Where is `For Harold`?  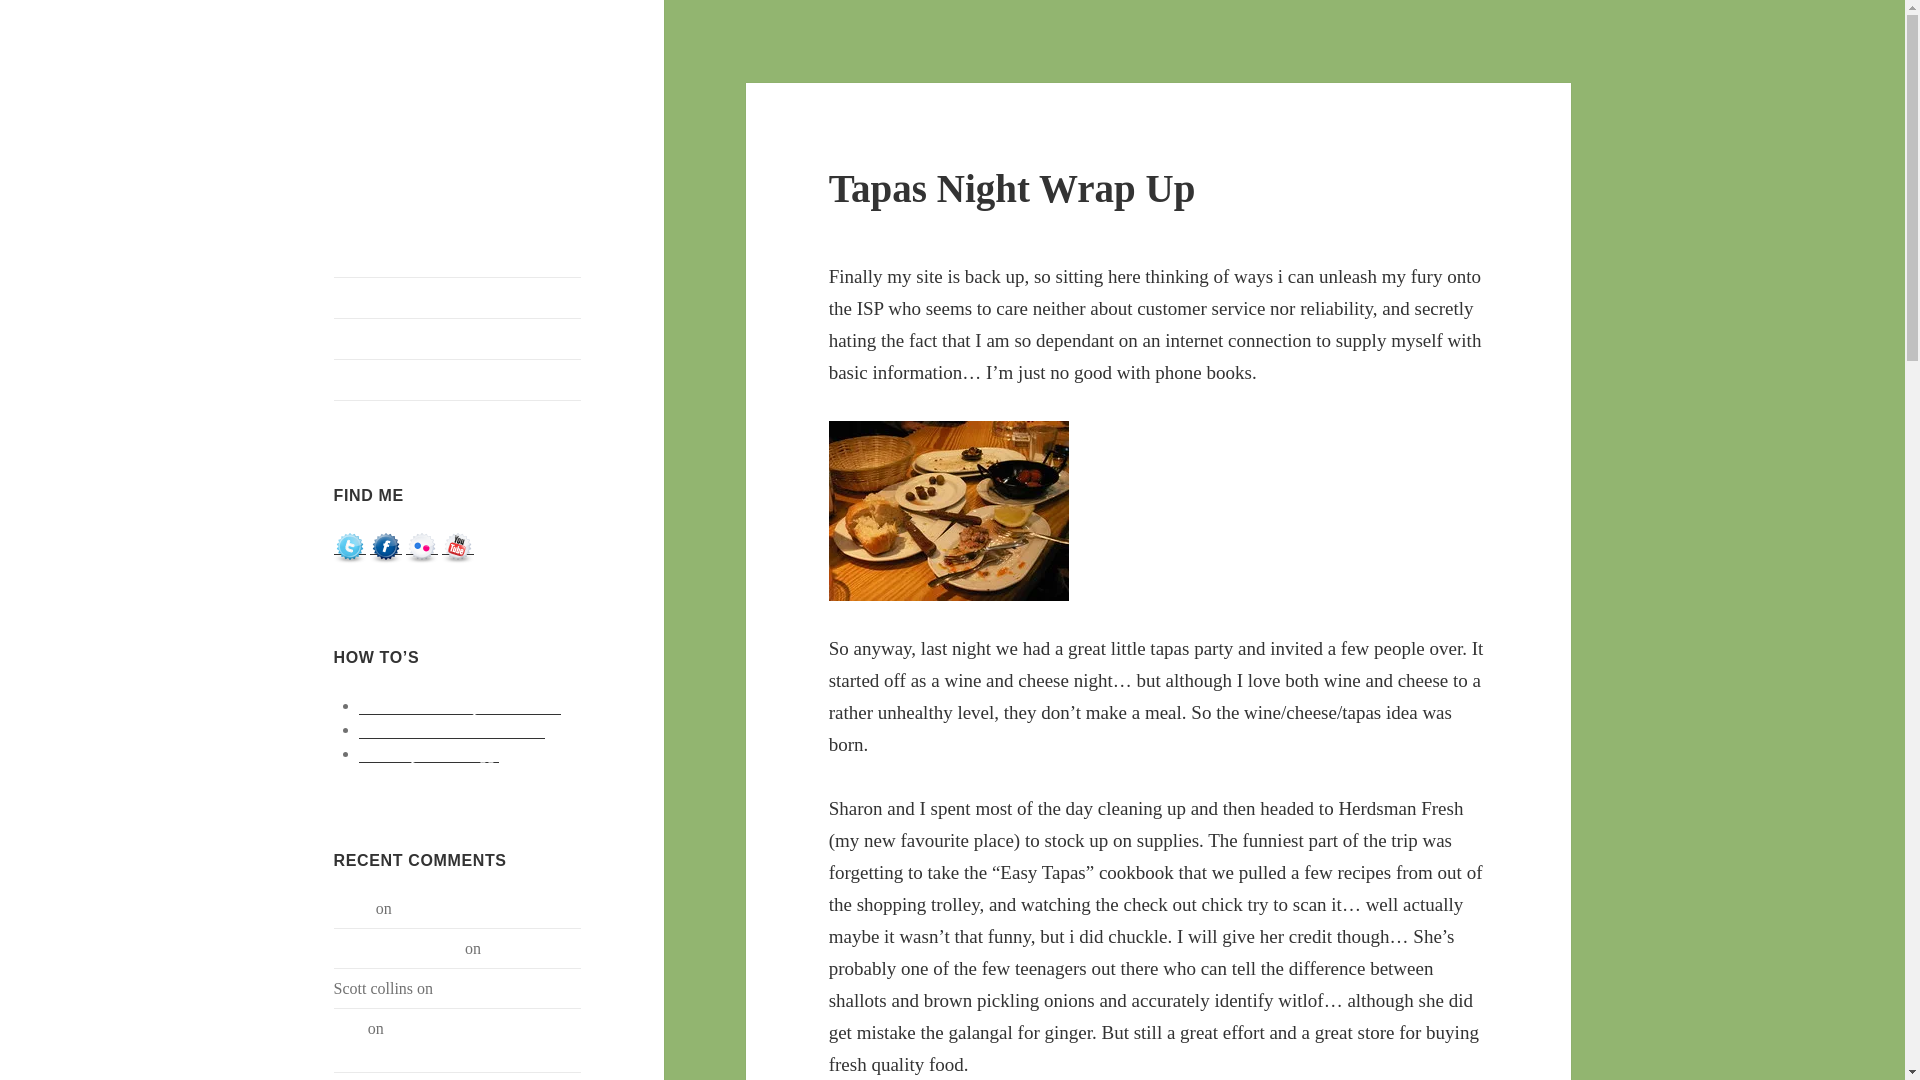 For Harold is located at coordinates (520, 948).